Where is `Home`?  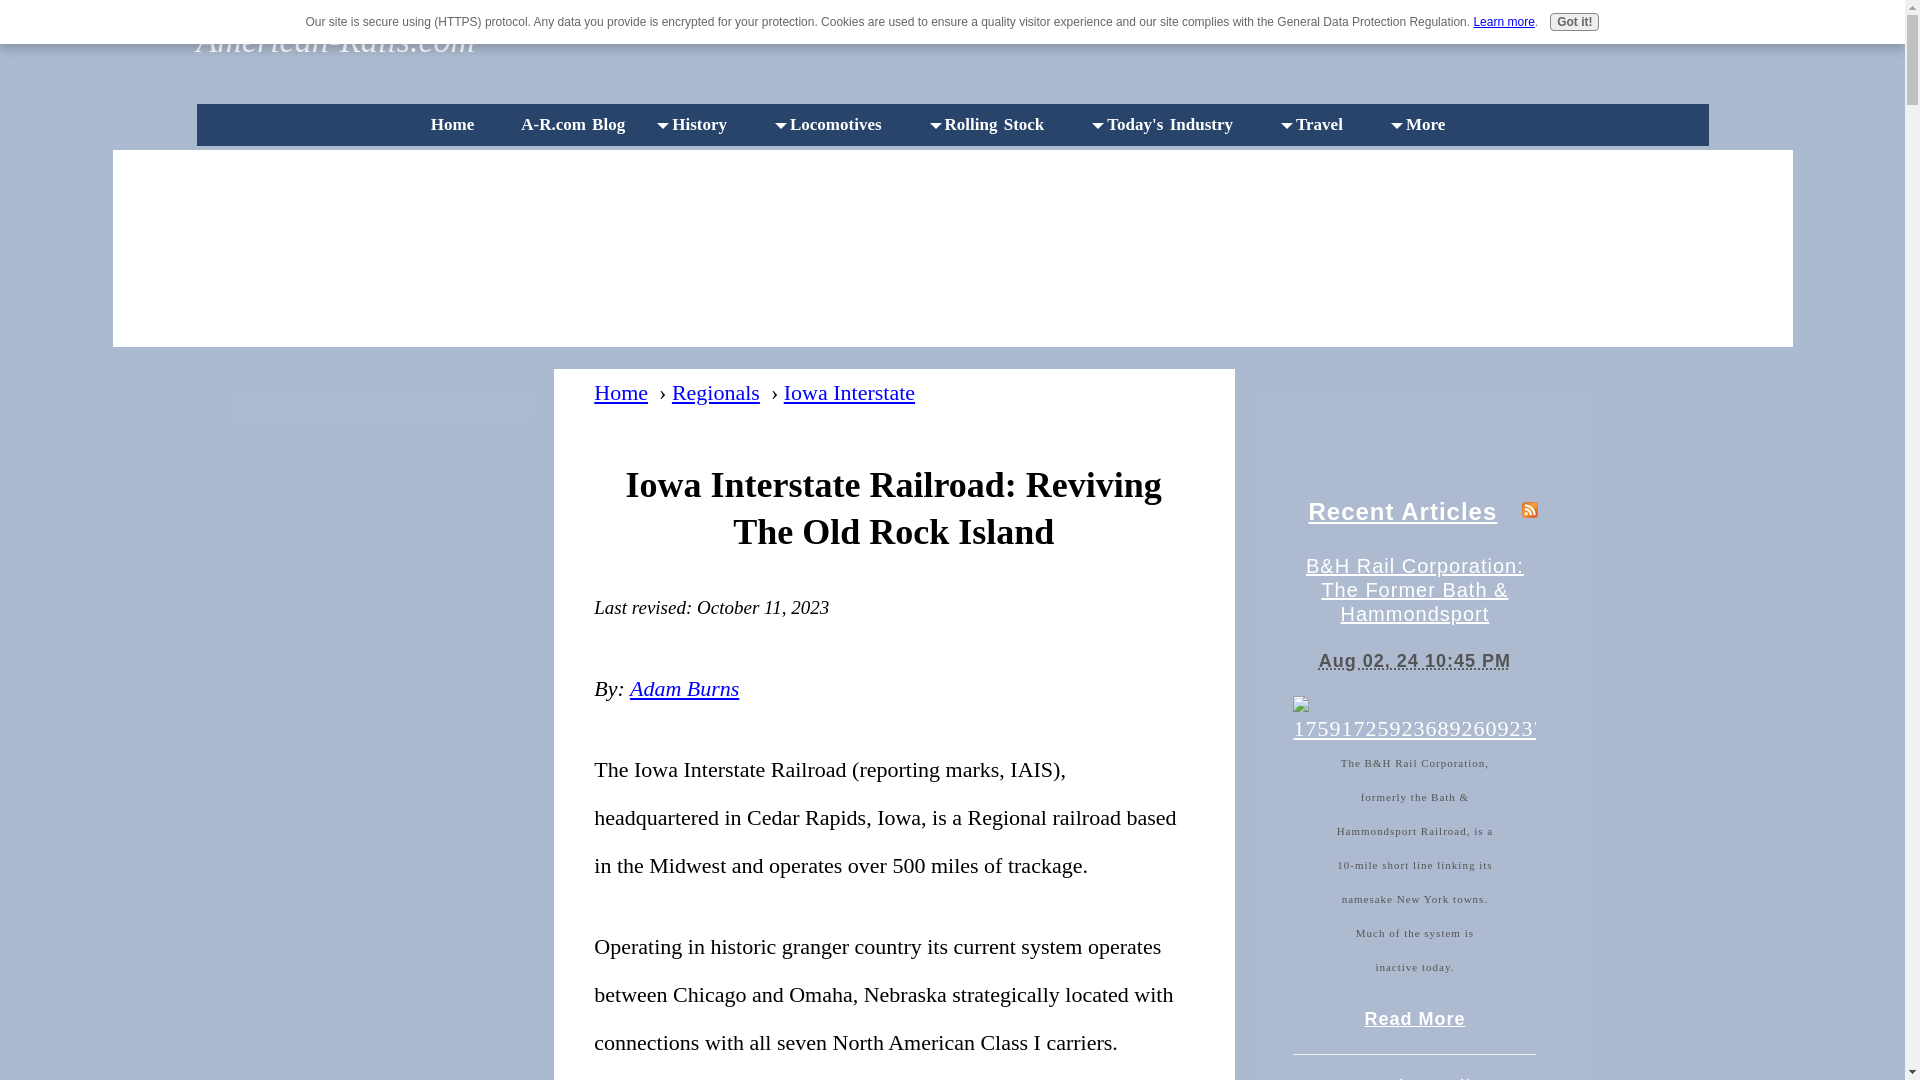
Home is located at coordinates (458, 124).